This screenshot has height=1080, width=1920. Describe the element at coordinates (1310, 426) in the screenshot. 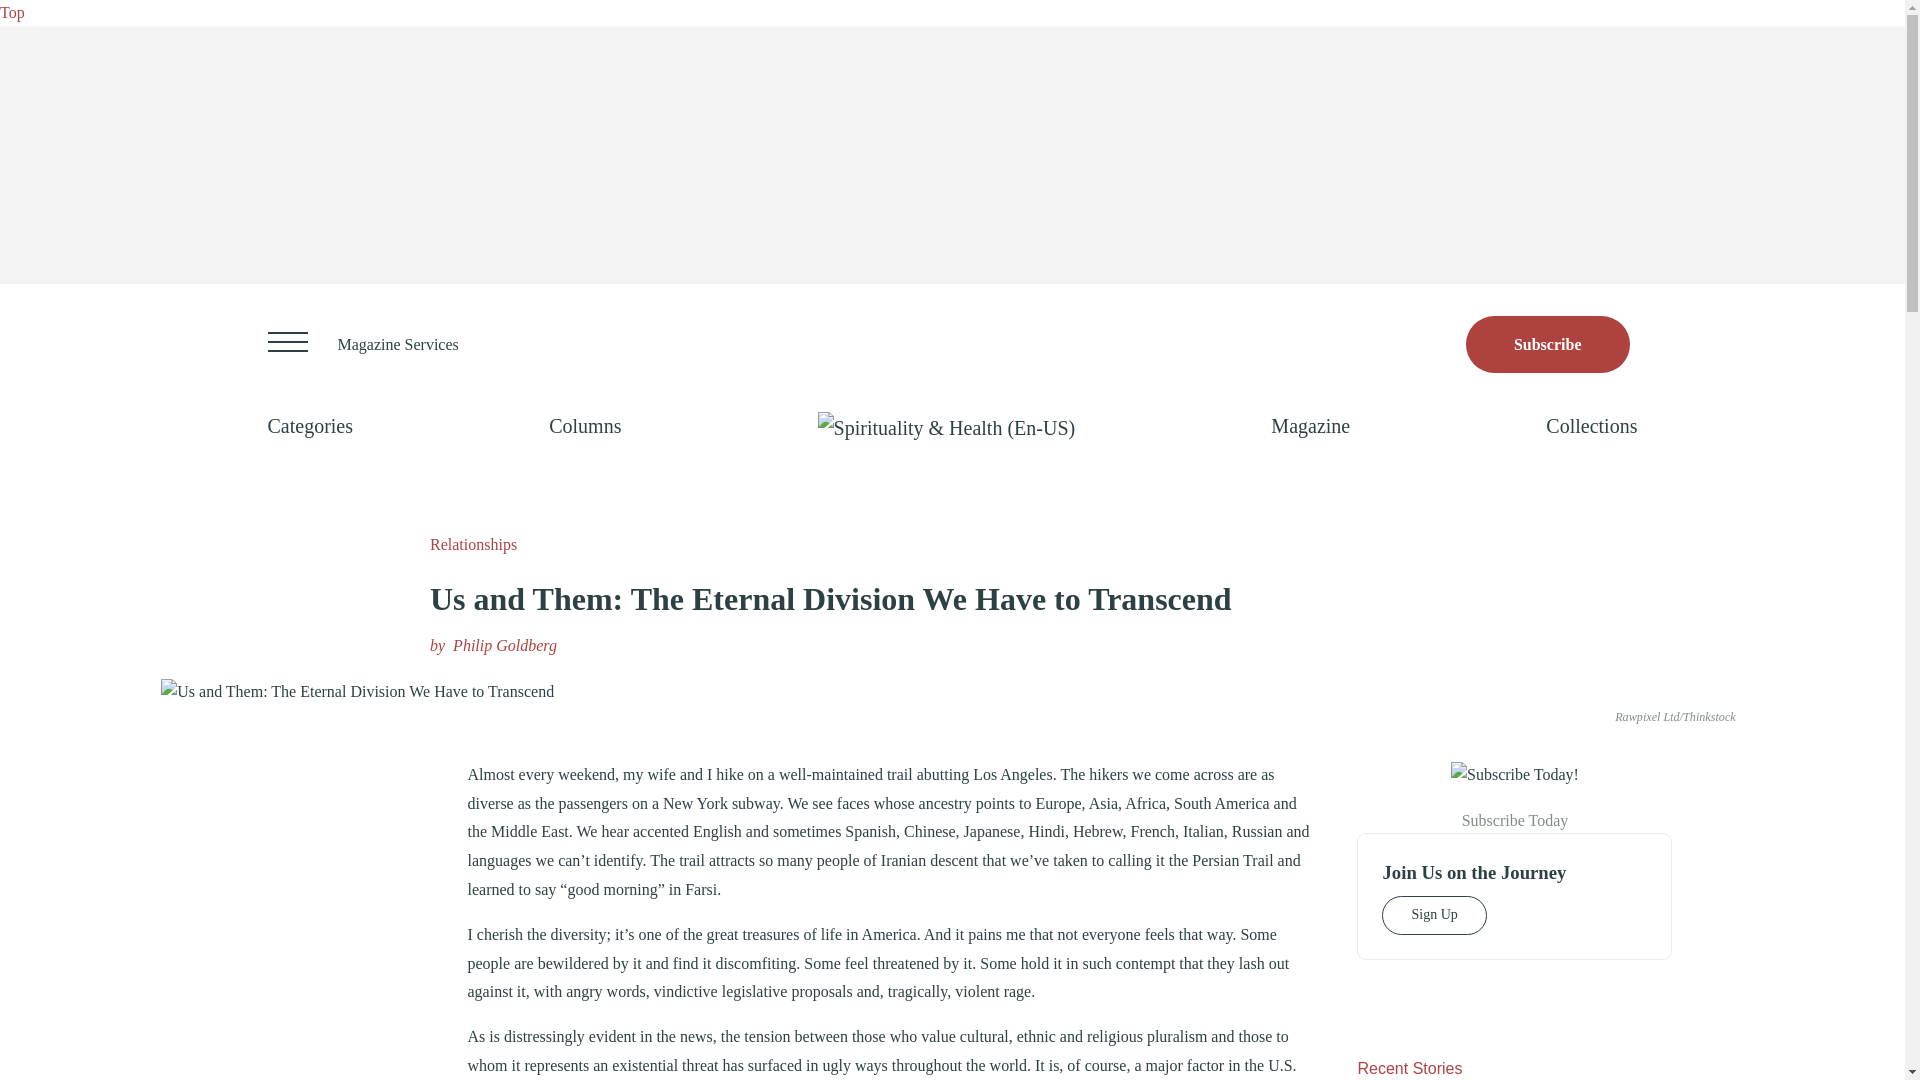

I see `Magazine` at that location.